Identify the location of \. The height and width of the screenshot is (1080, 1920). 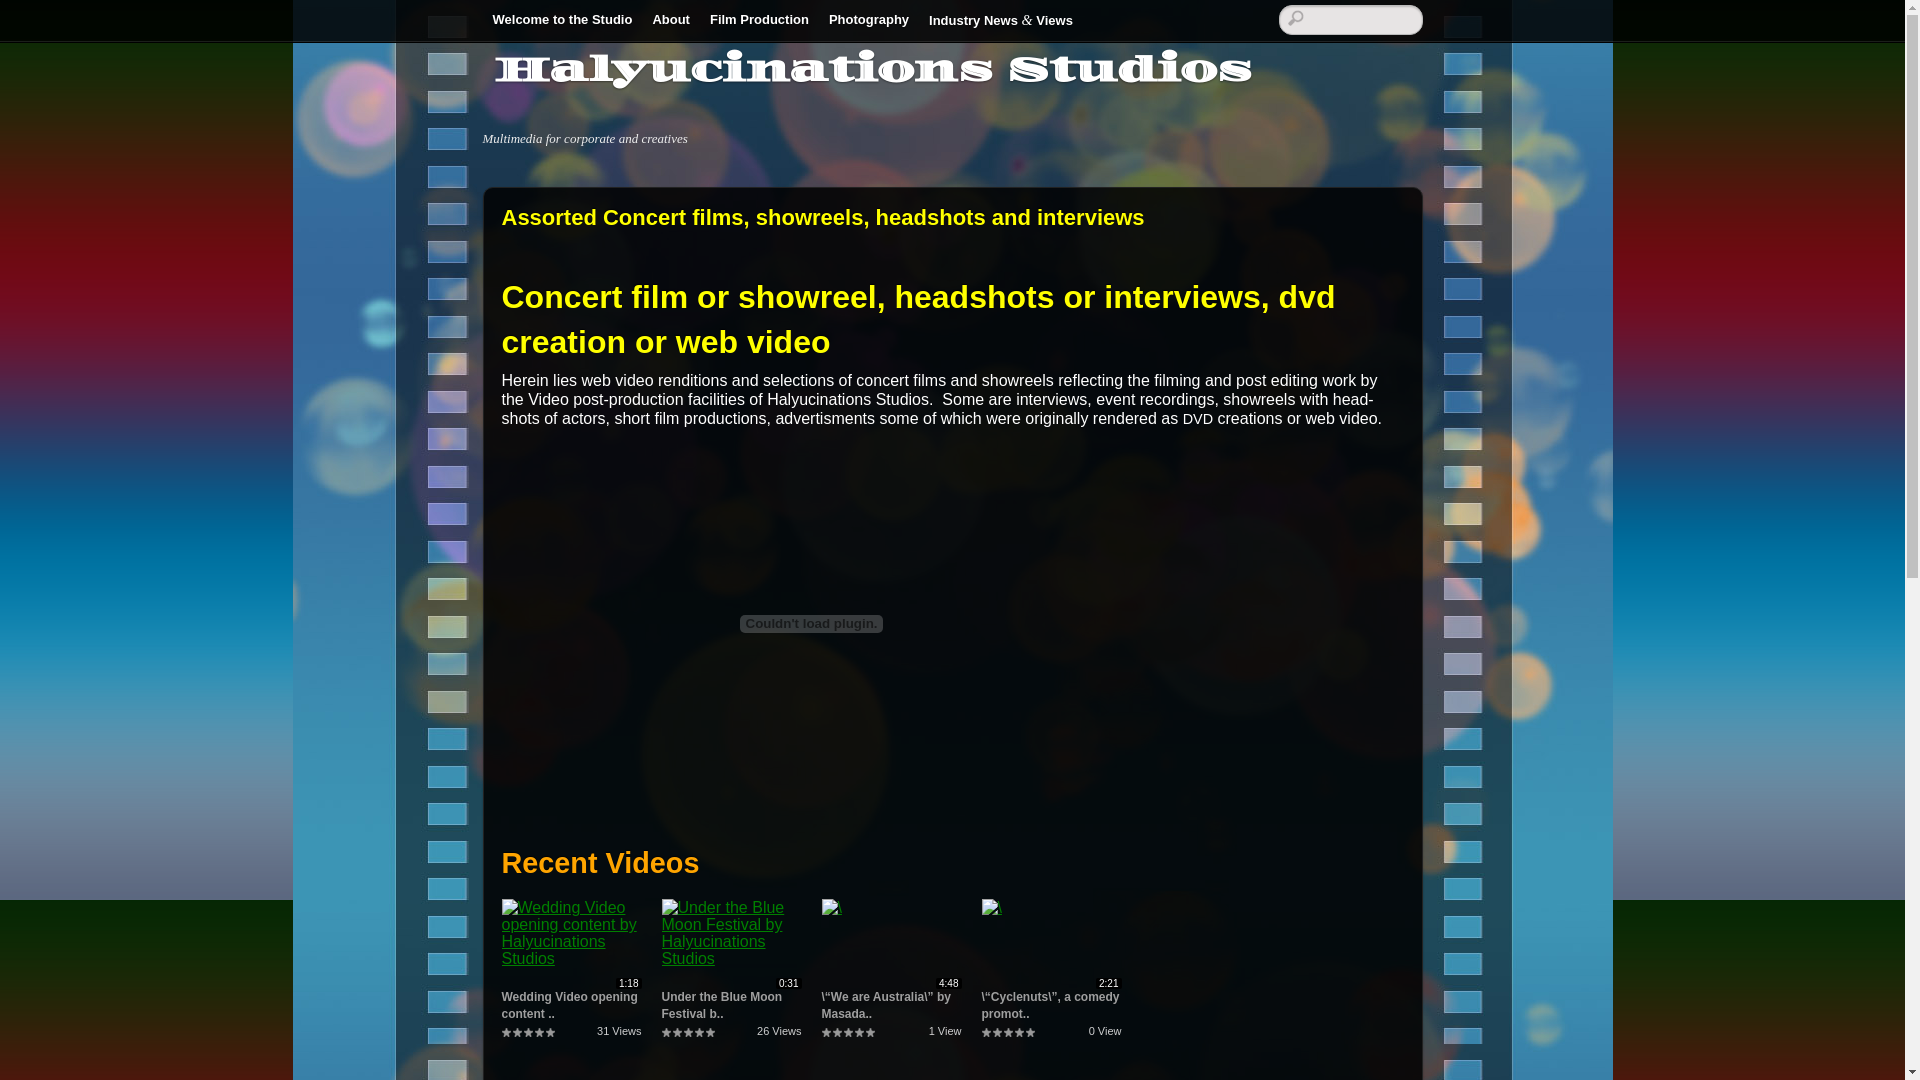
(832, 908).